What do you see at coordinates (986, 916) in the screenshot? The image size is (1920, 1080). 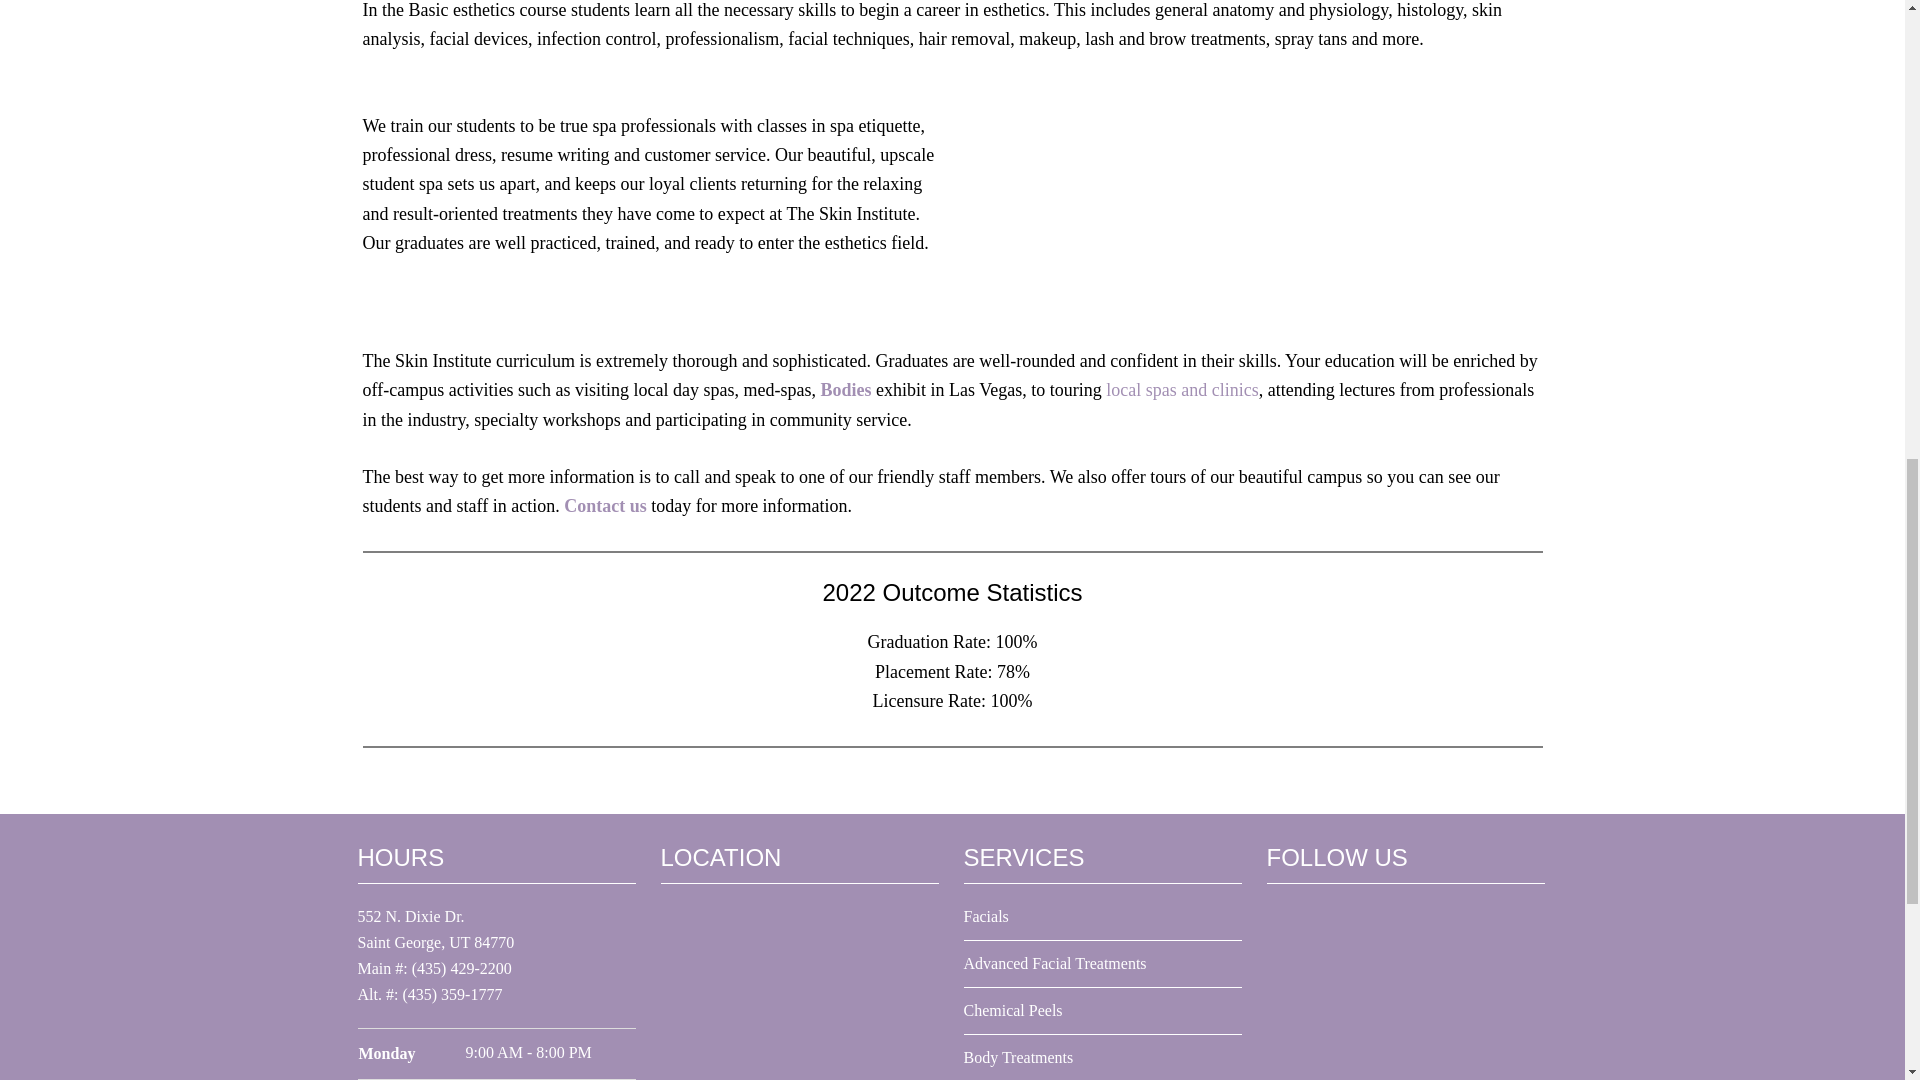 I see `Facials` at bounding box center [986, 916].